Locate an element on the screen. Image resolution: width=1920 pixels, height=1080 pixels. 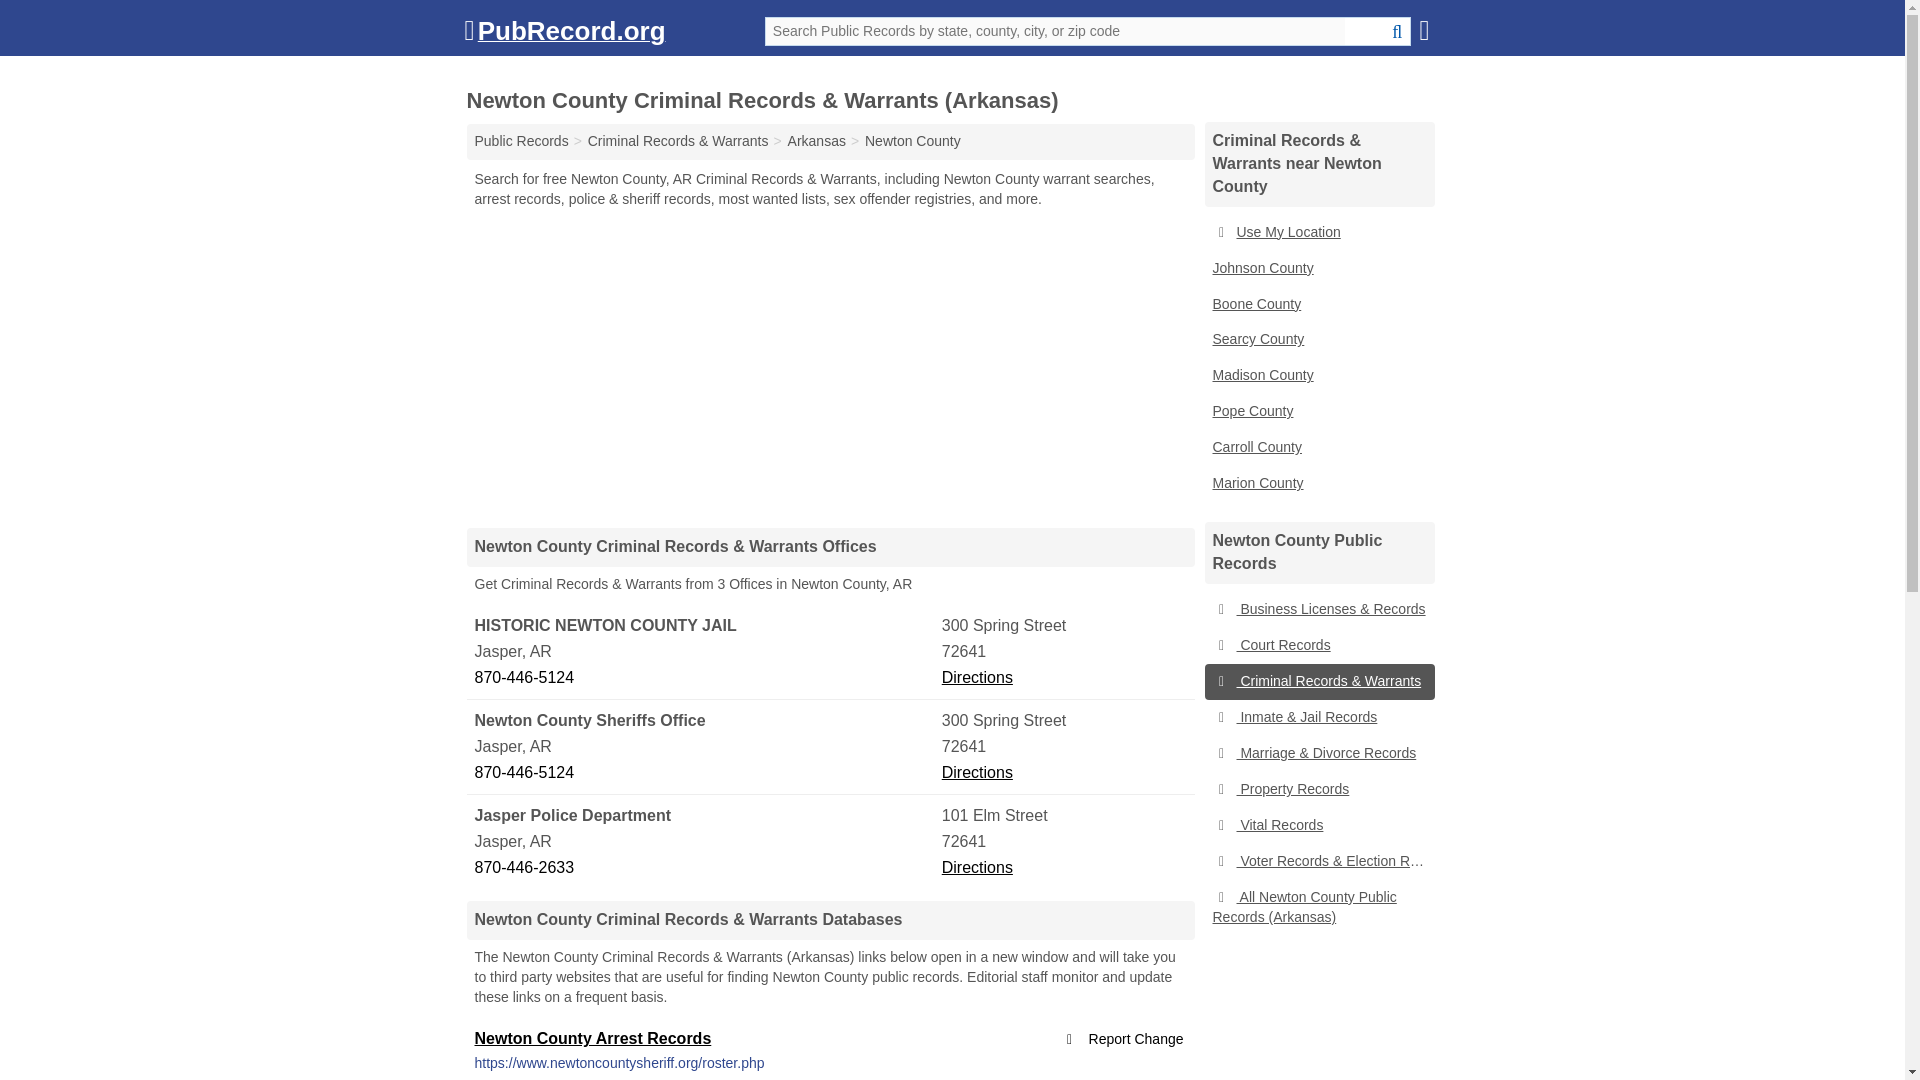
Arkansas is located at coordinates (816, 140).